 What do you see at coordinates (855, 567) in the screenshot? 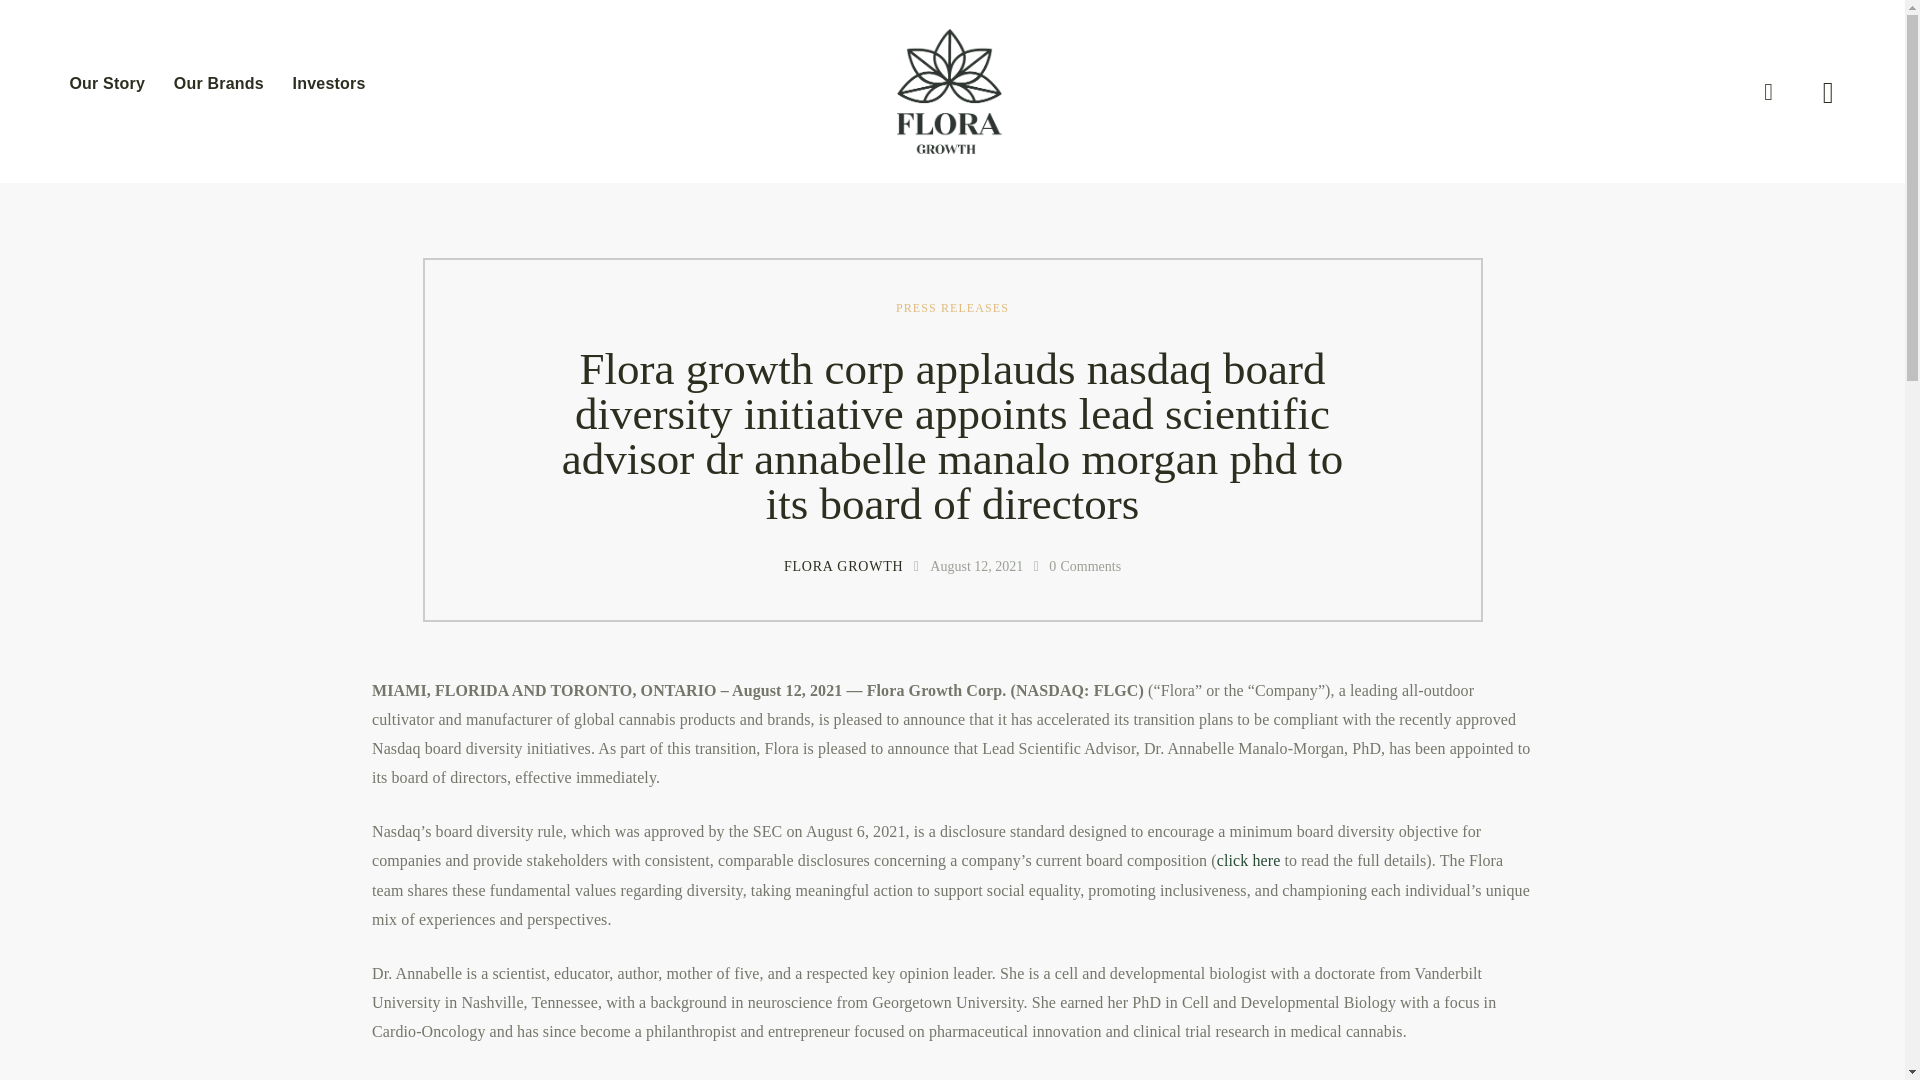
I see `FLORA GROWTH` at bounding box center [855, 567].